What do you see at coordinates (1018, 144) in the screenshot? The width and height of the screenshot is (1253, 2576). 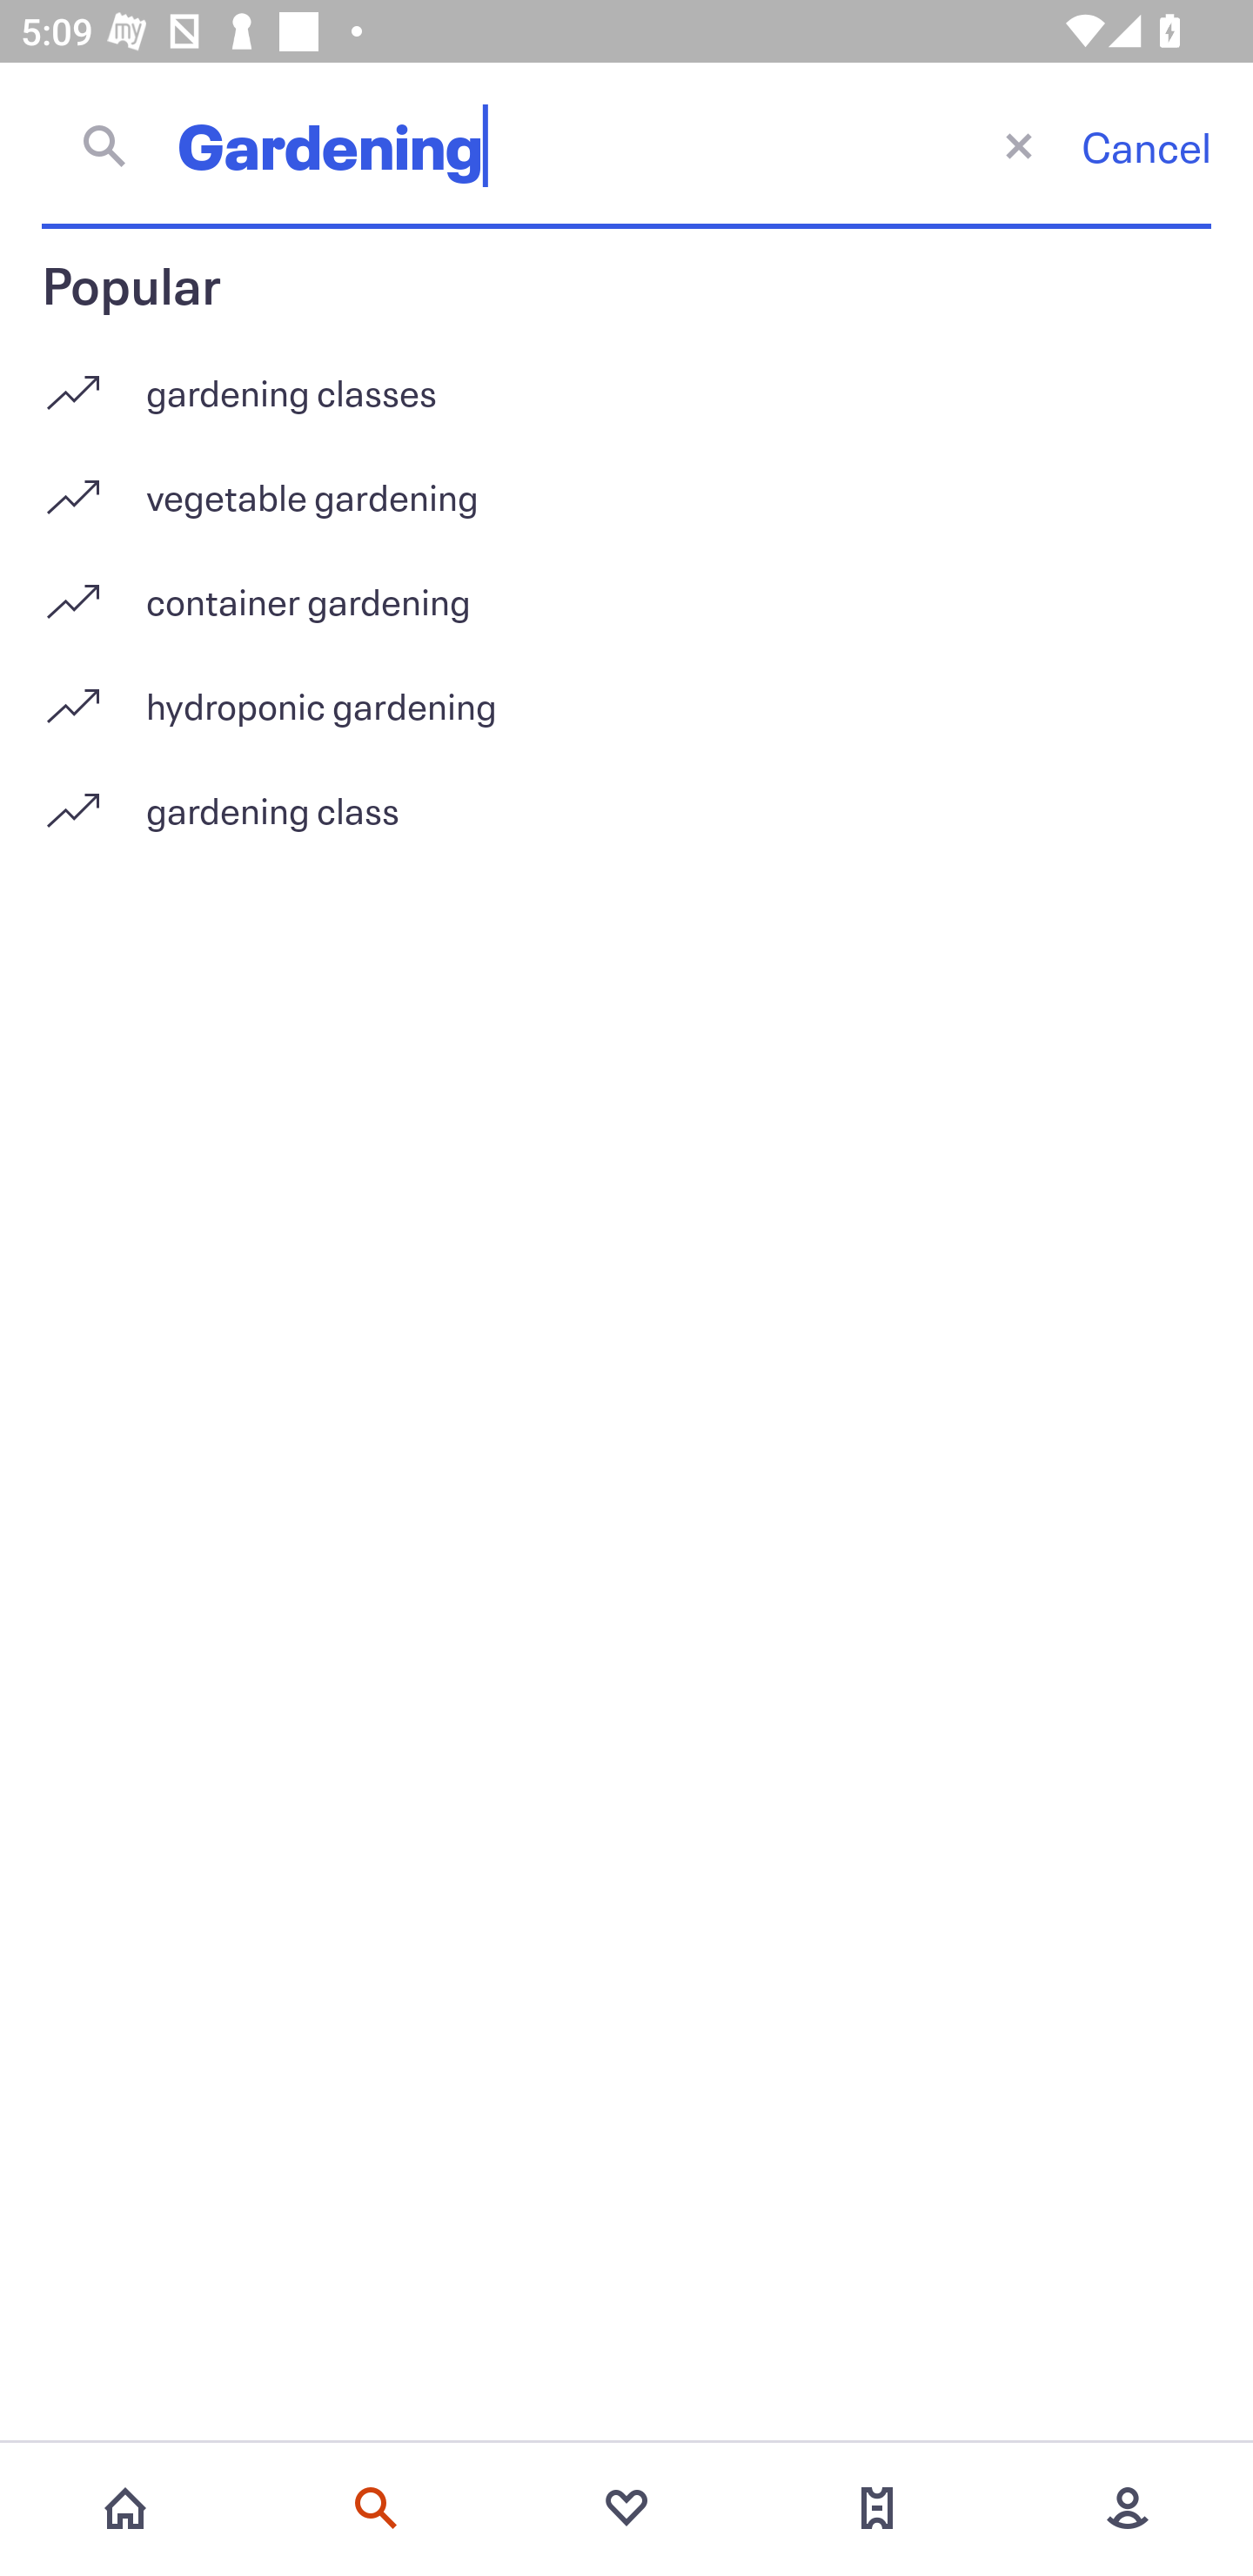 I see `Close current screen` at bounding box center [1018, 144].